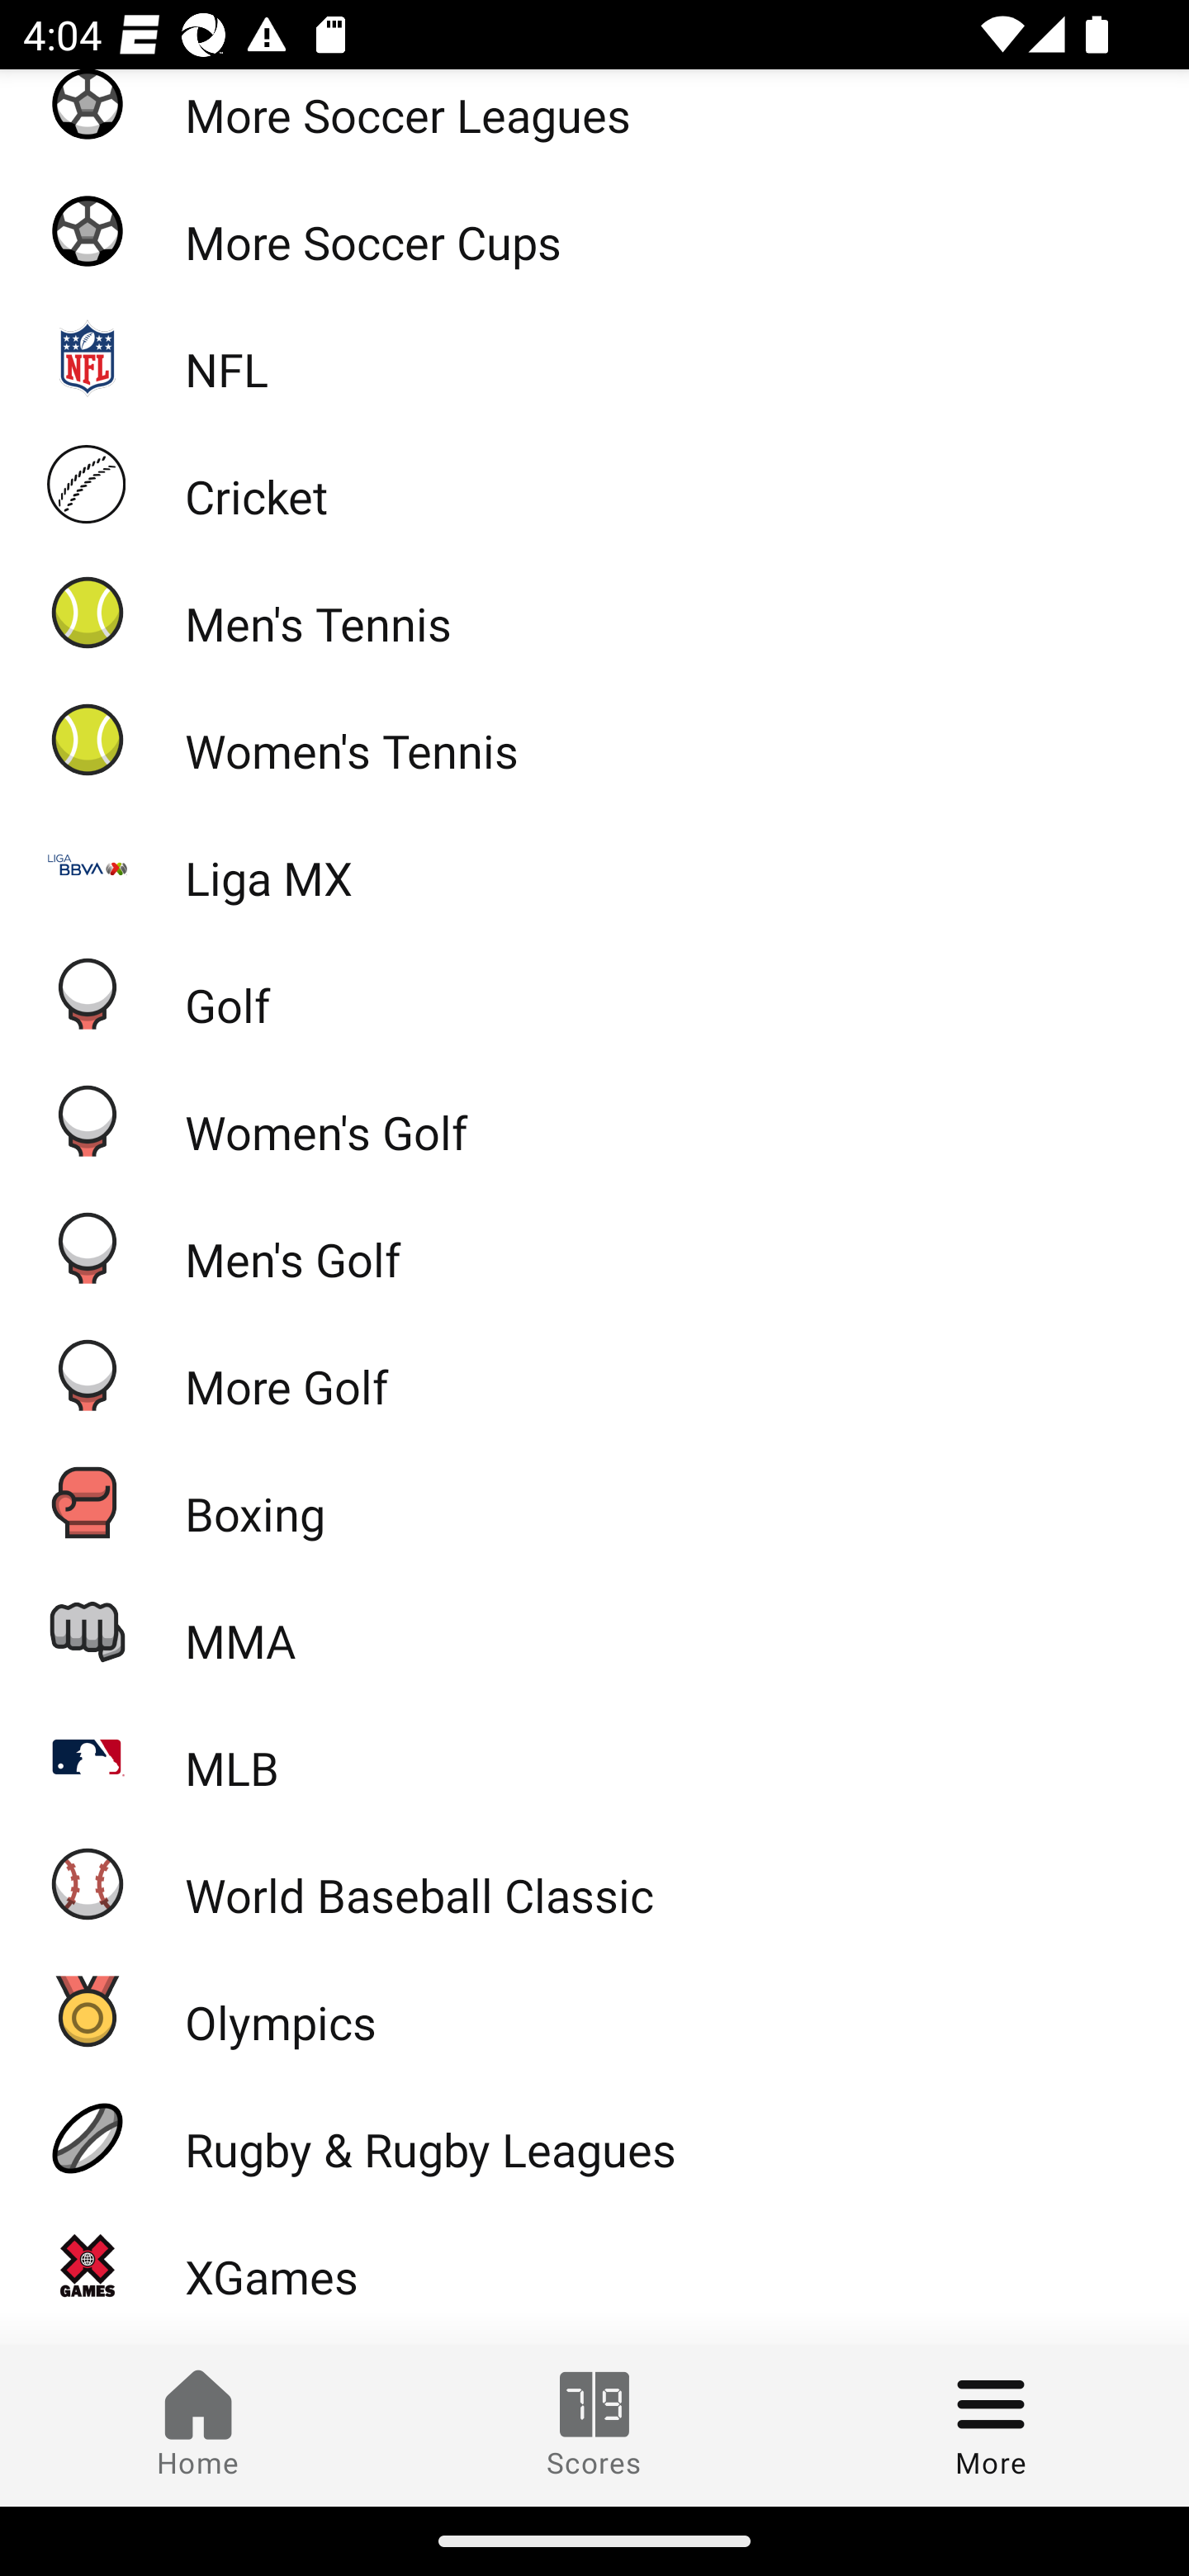  I want to click on Olympics, so click(594, 2010).